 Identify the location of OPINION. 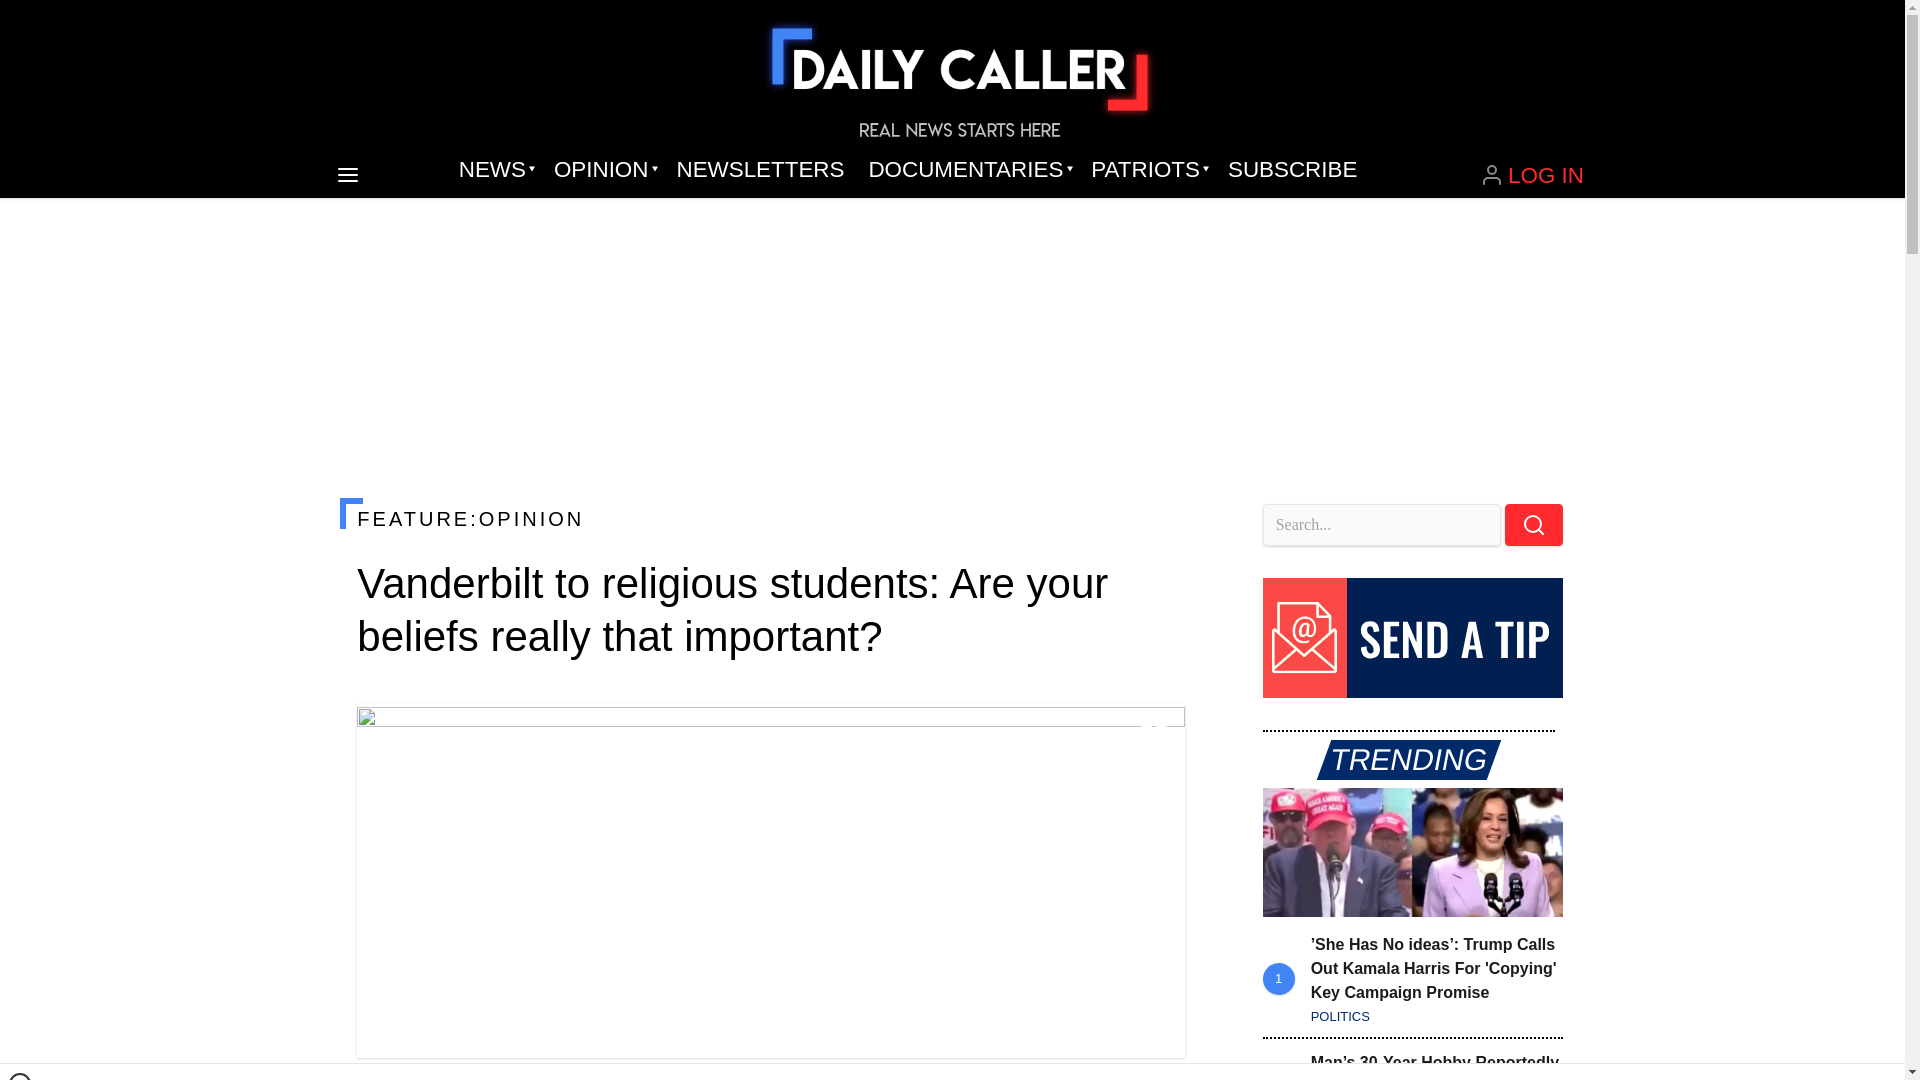
(602, 170).